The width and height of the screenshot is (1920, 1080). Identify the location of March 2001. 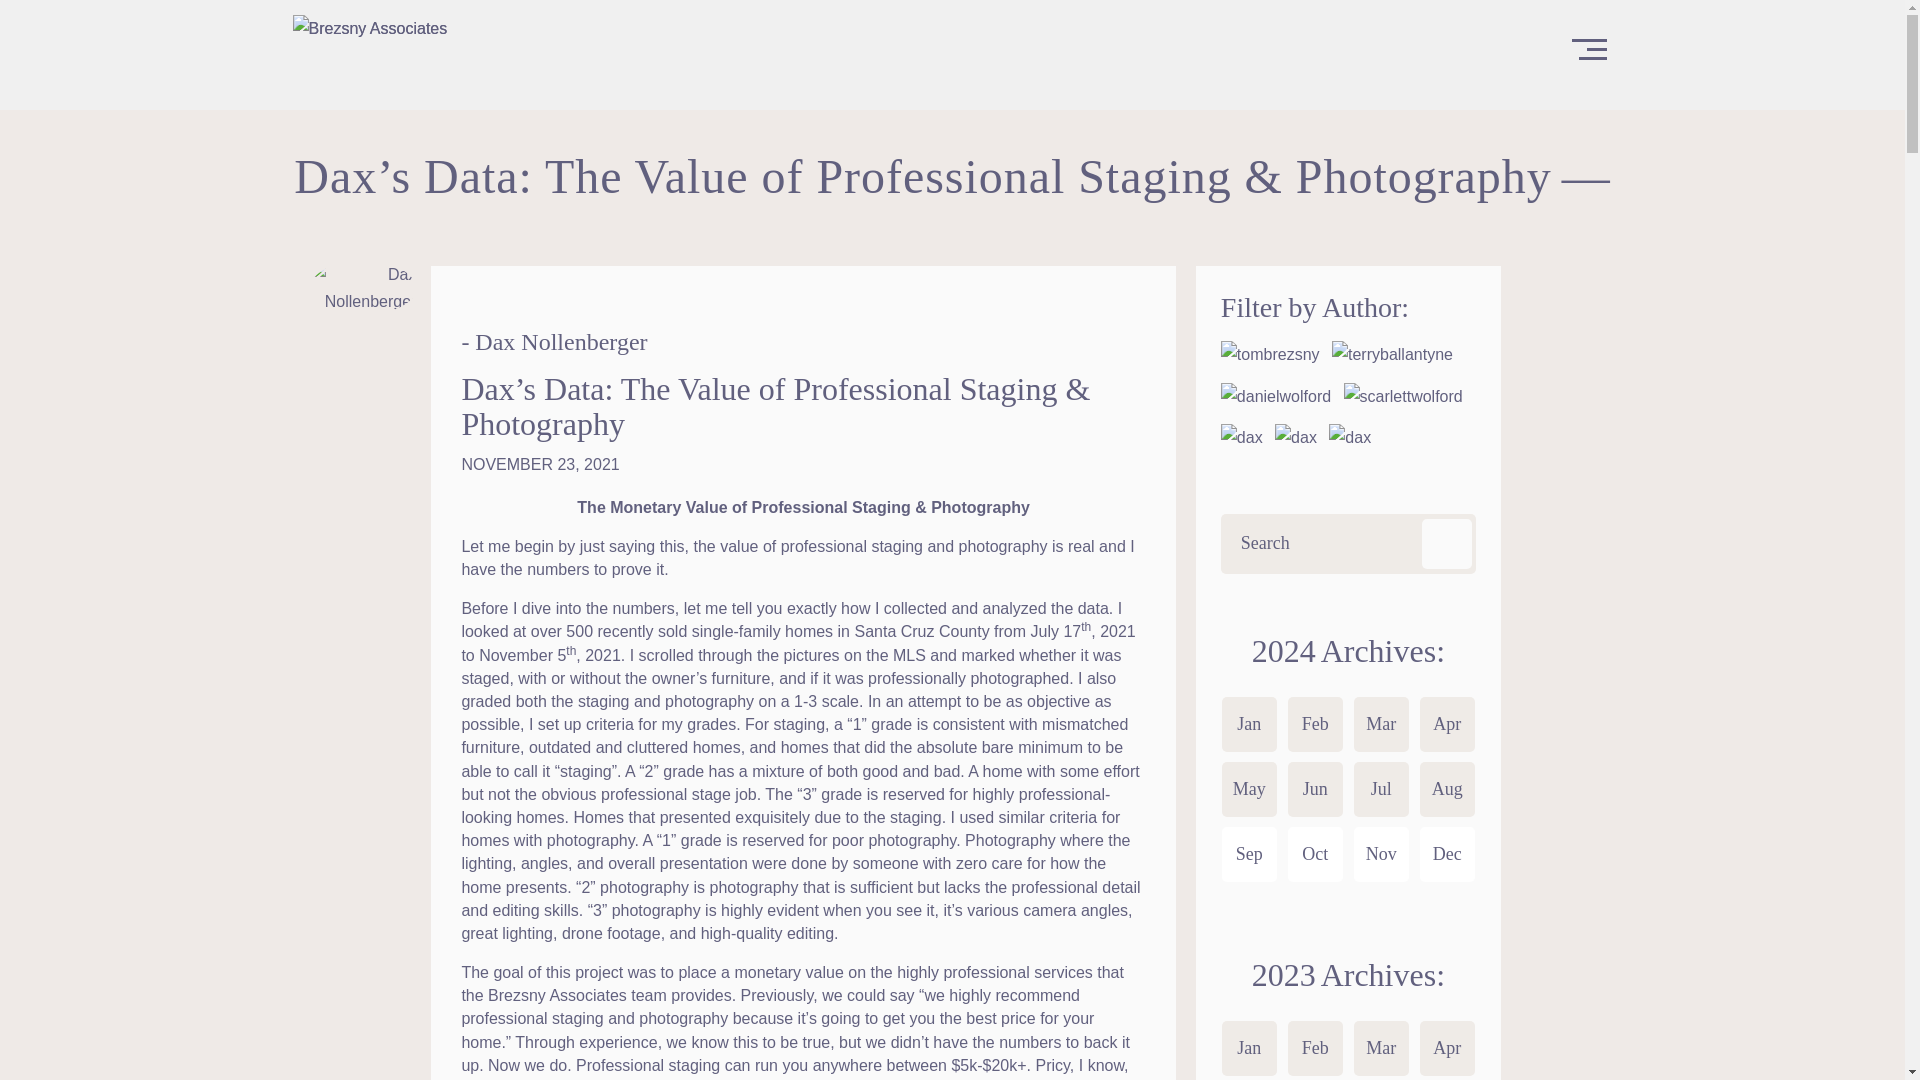
(1381, 724).